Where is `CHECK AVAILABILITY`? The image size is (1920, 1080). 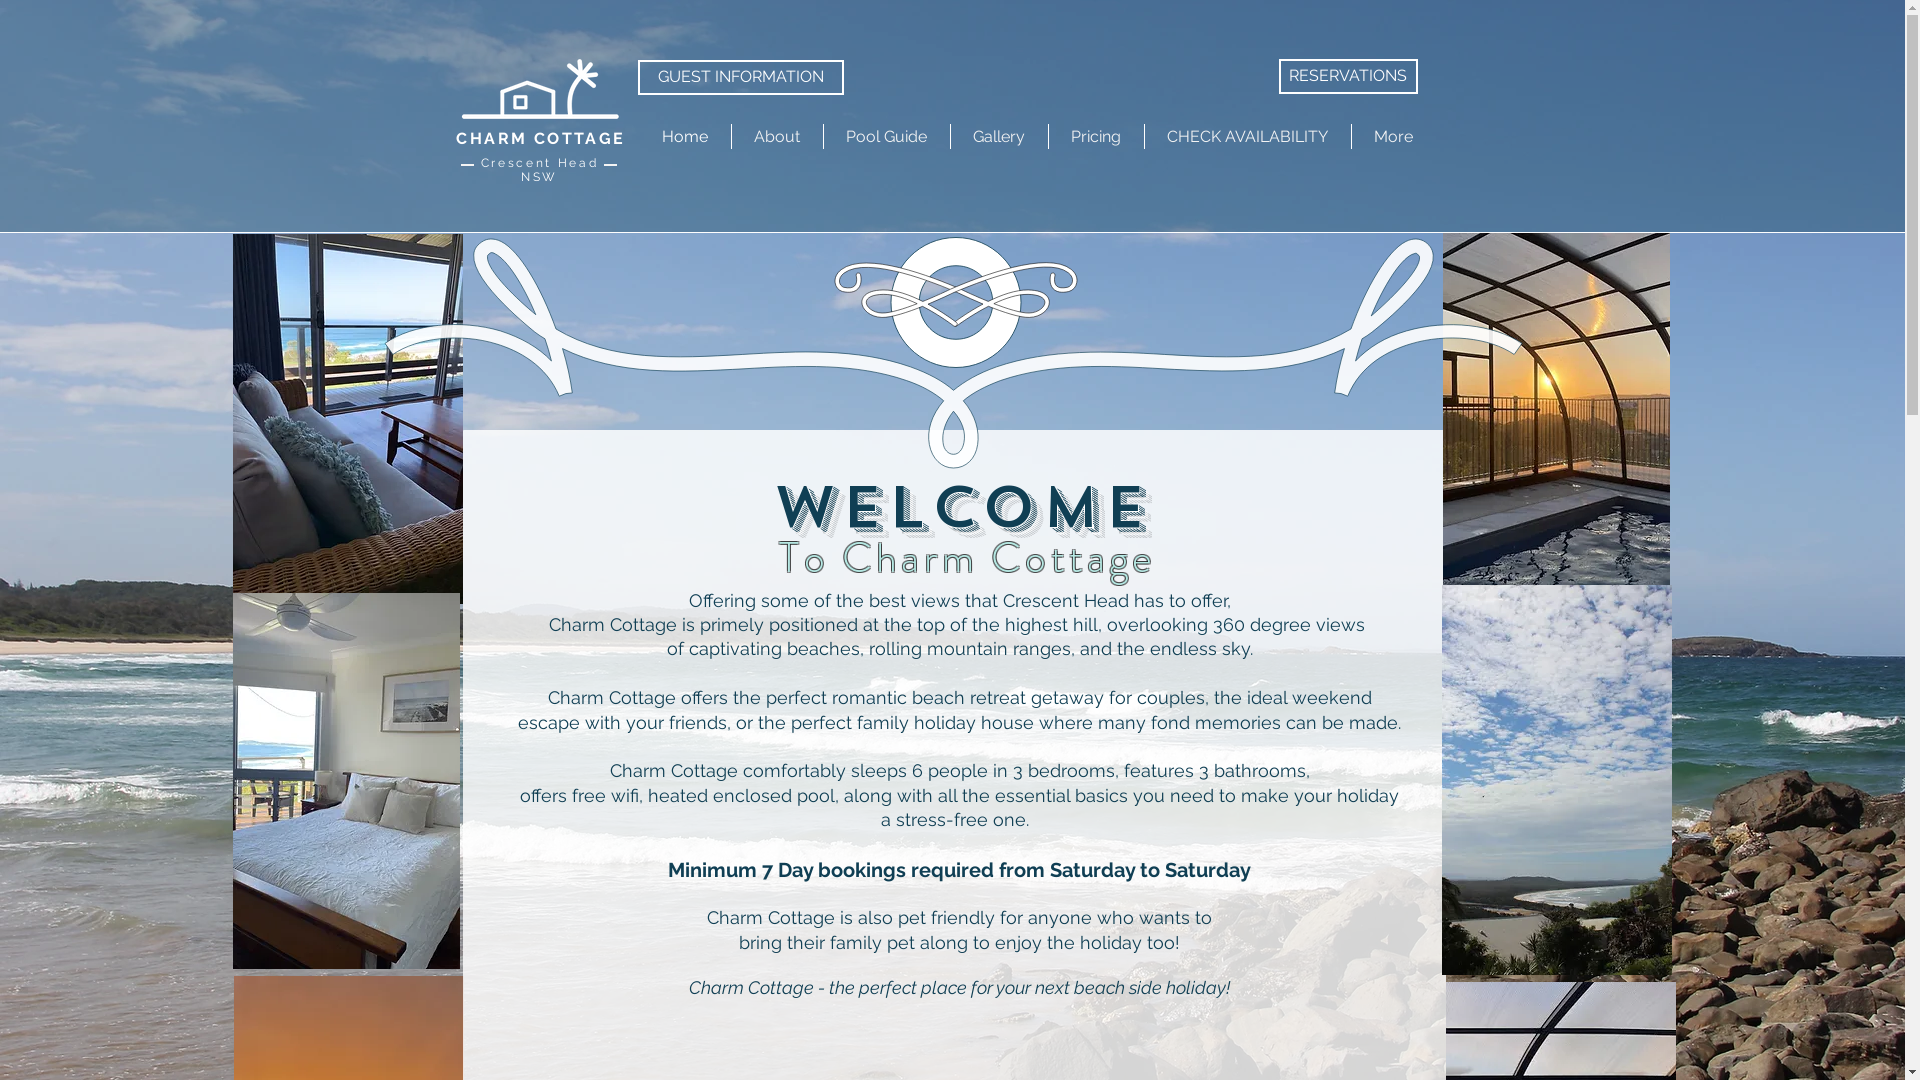
CHECK AVAILABILITY is located at coordinates (1247, 136).